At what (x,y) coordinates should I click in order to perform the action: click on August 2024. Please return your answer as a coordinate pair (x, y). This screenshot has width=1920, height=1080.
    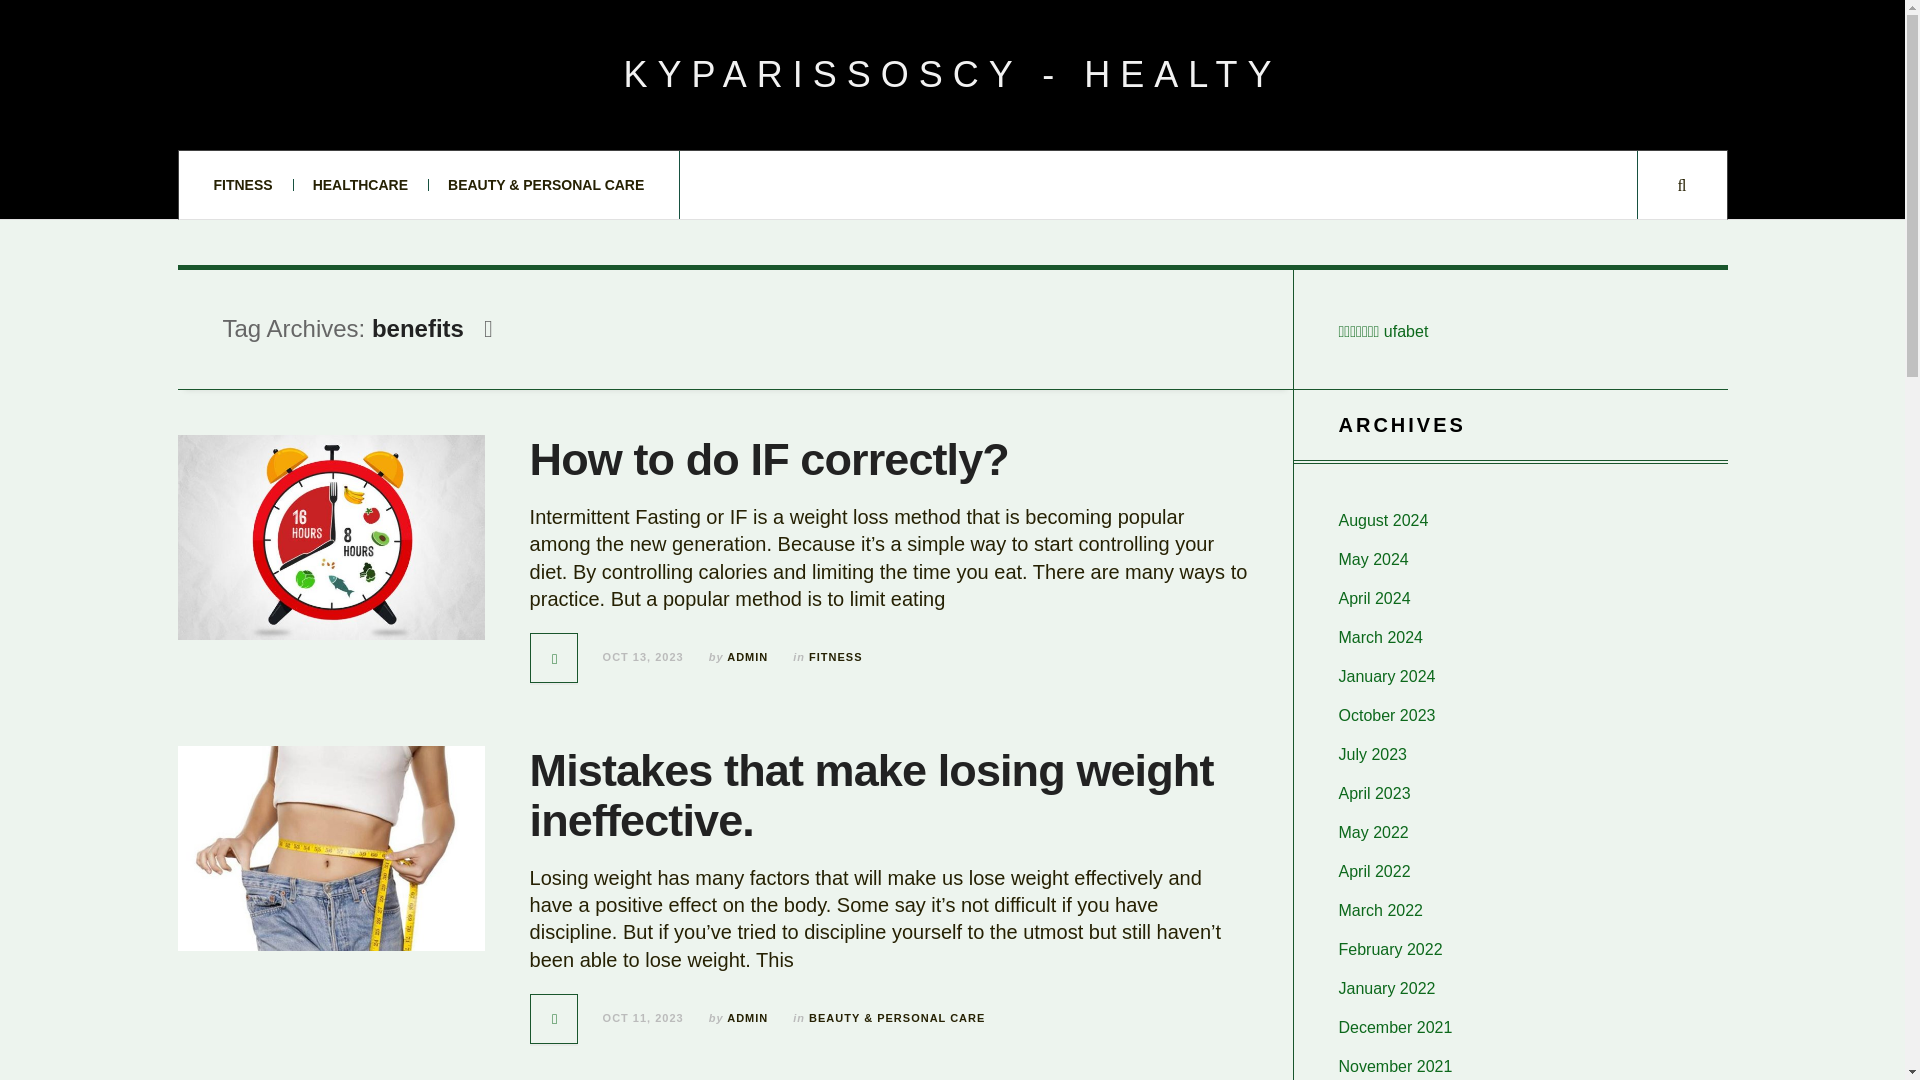
    Looking at the image, I should click on (1383, 520).